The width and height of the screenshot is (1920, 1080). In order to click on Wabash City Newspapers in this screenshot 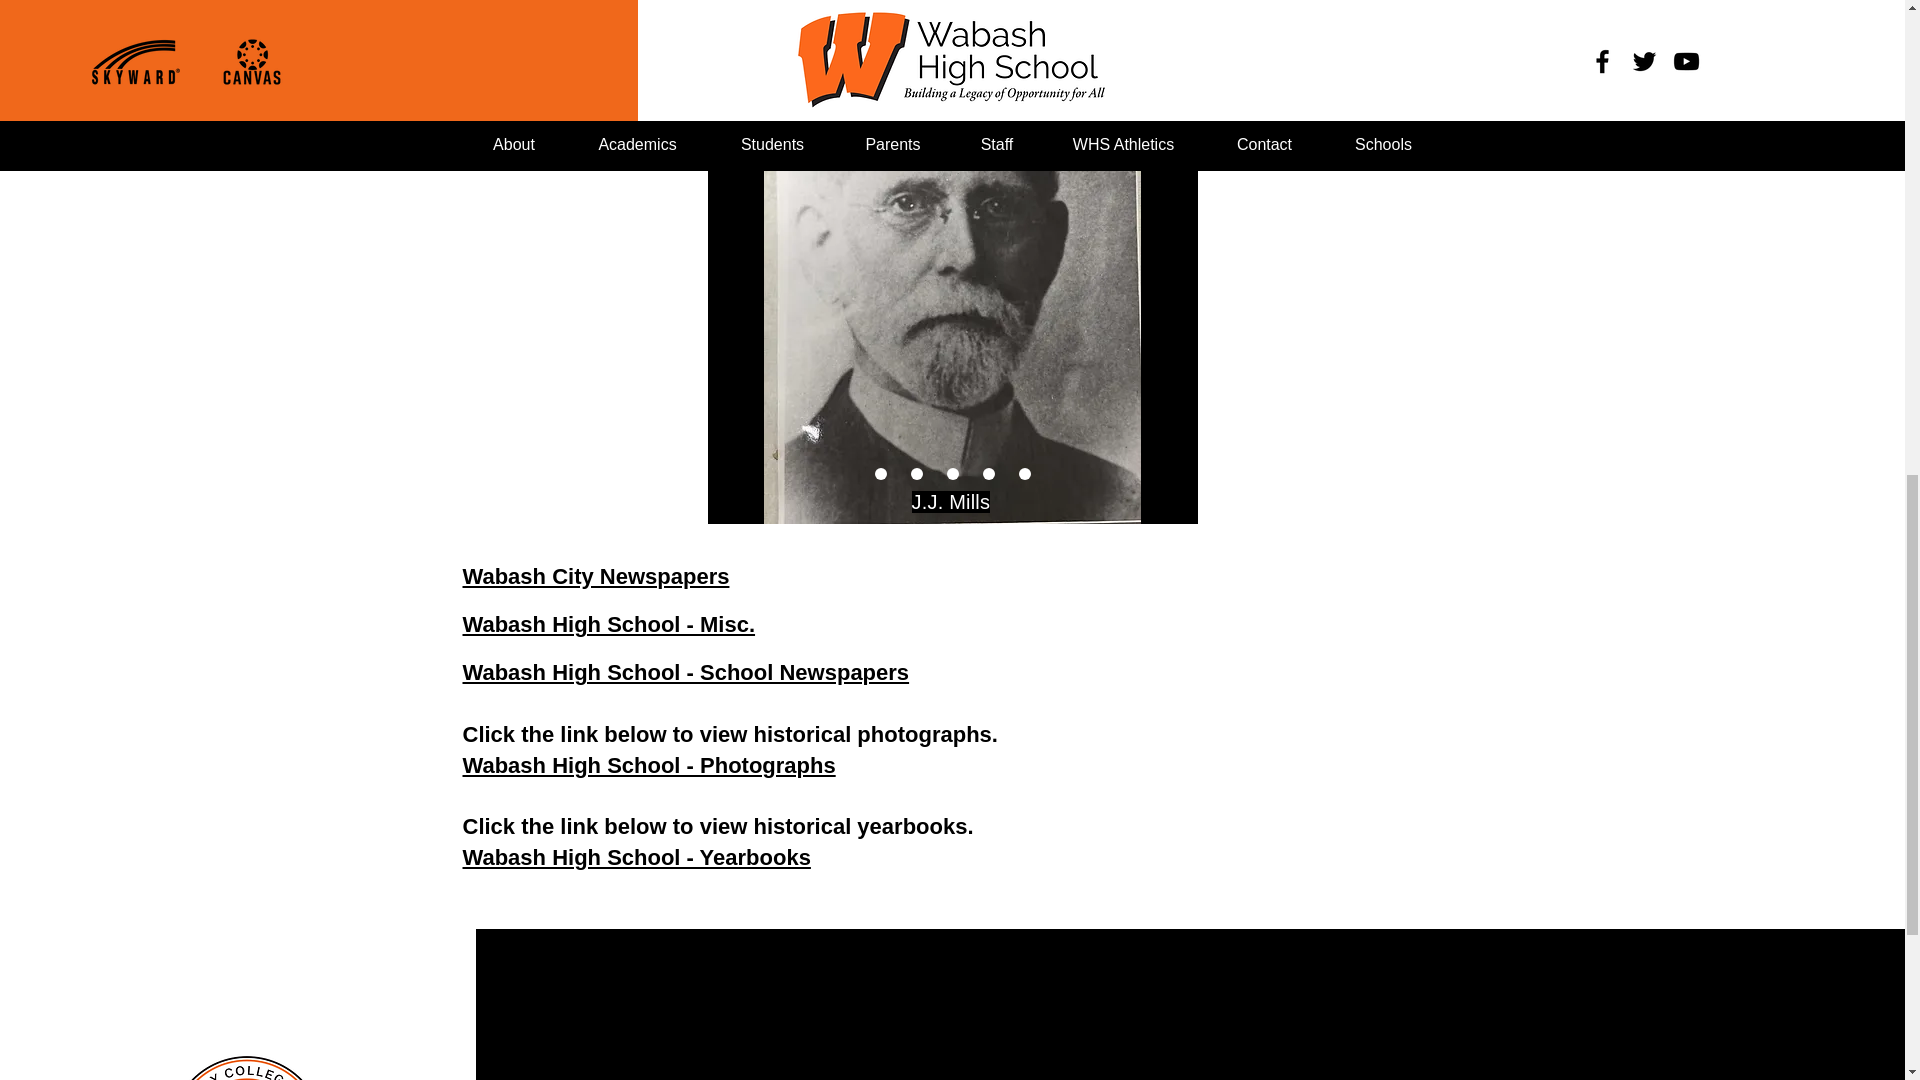, I will do `click(596, 576)`.